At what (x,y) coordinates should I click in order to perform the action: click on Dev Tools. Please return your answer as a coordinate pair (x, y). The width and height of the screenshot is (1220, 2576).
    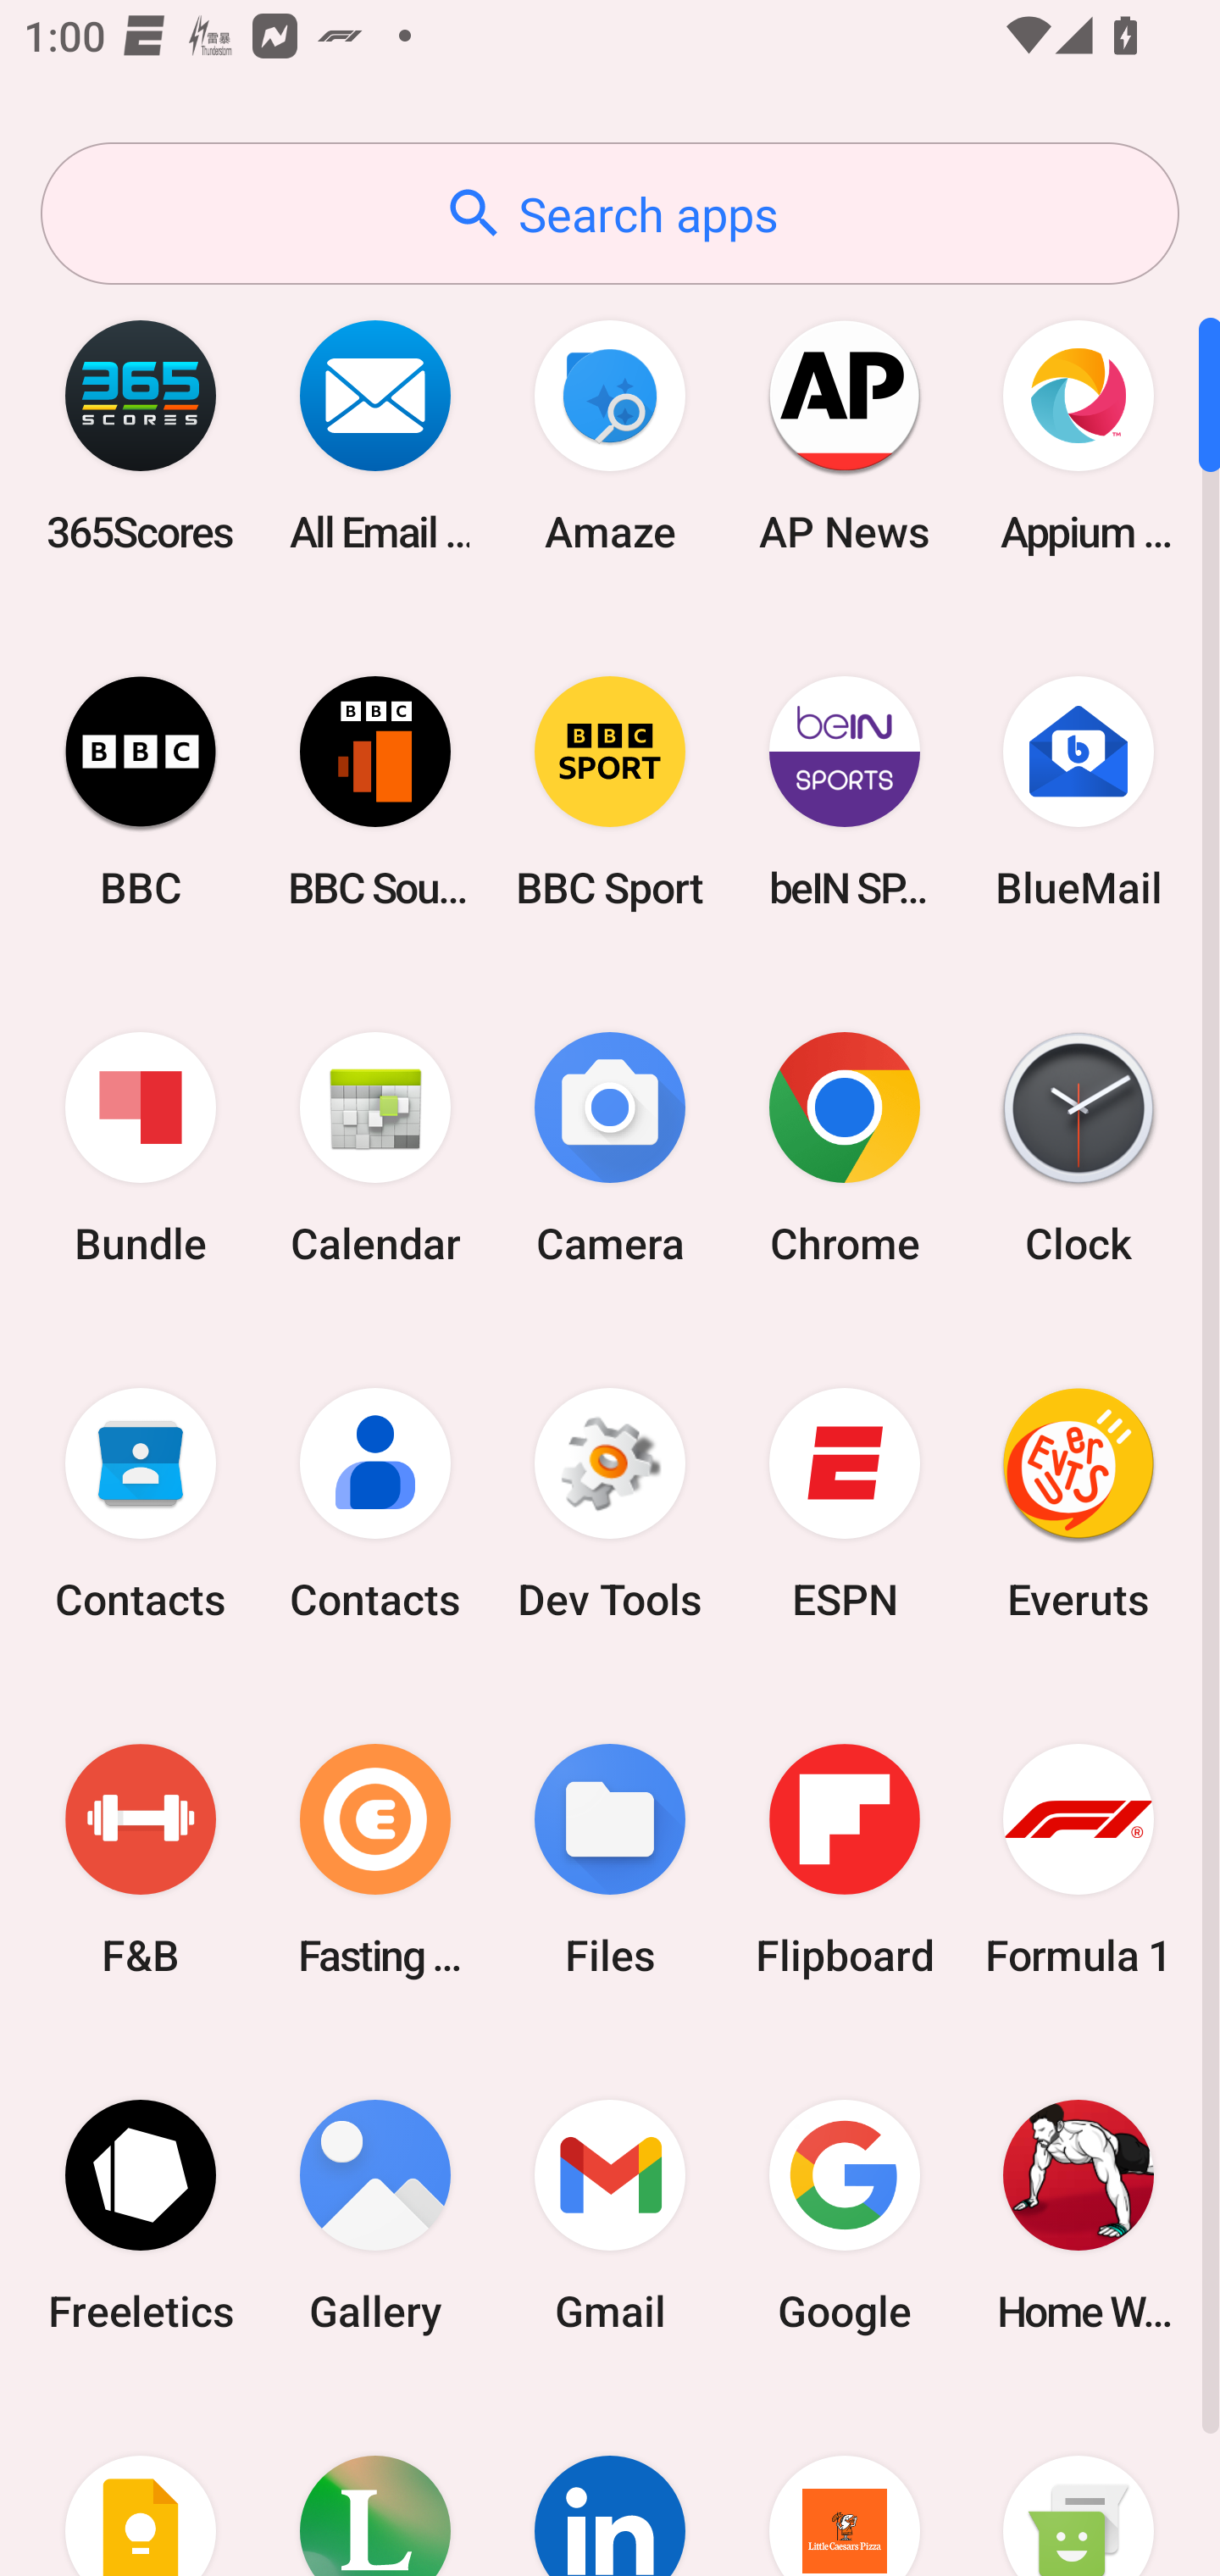
    Looking at the image, I should click on (610, 1504).